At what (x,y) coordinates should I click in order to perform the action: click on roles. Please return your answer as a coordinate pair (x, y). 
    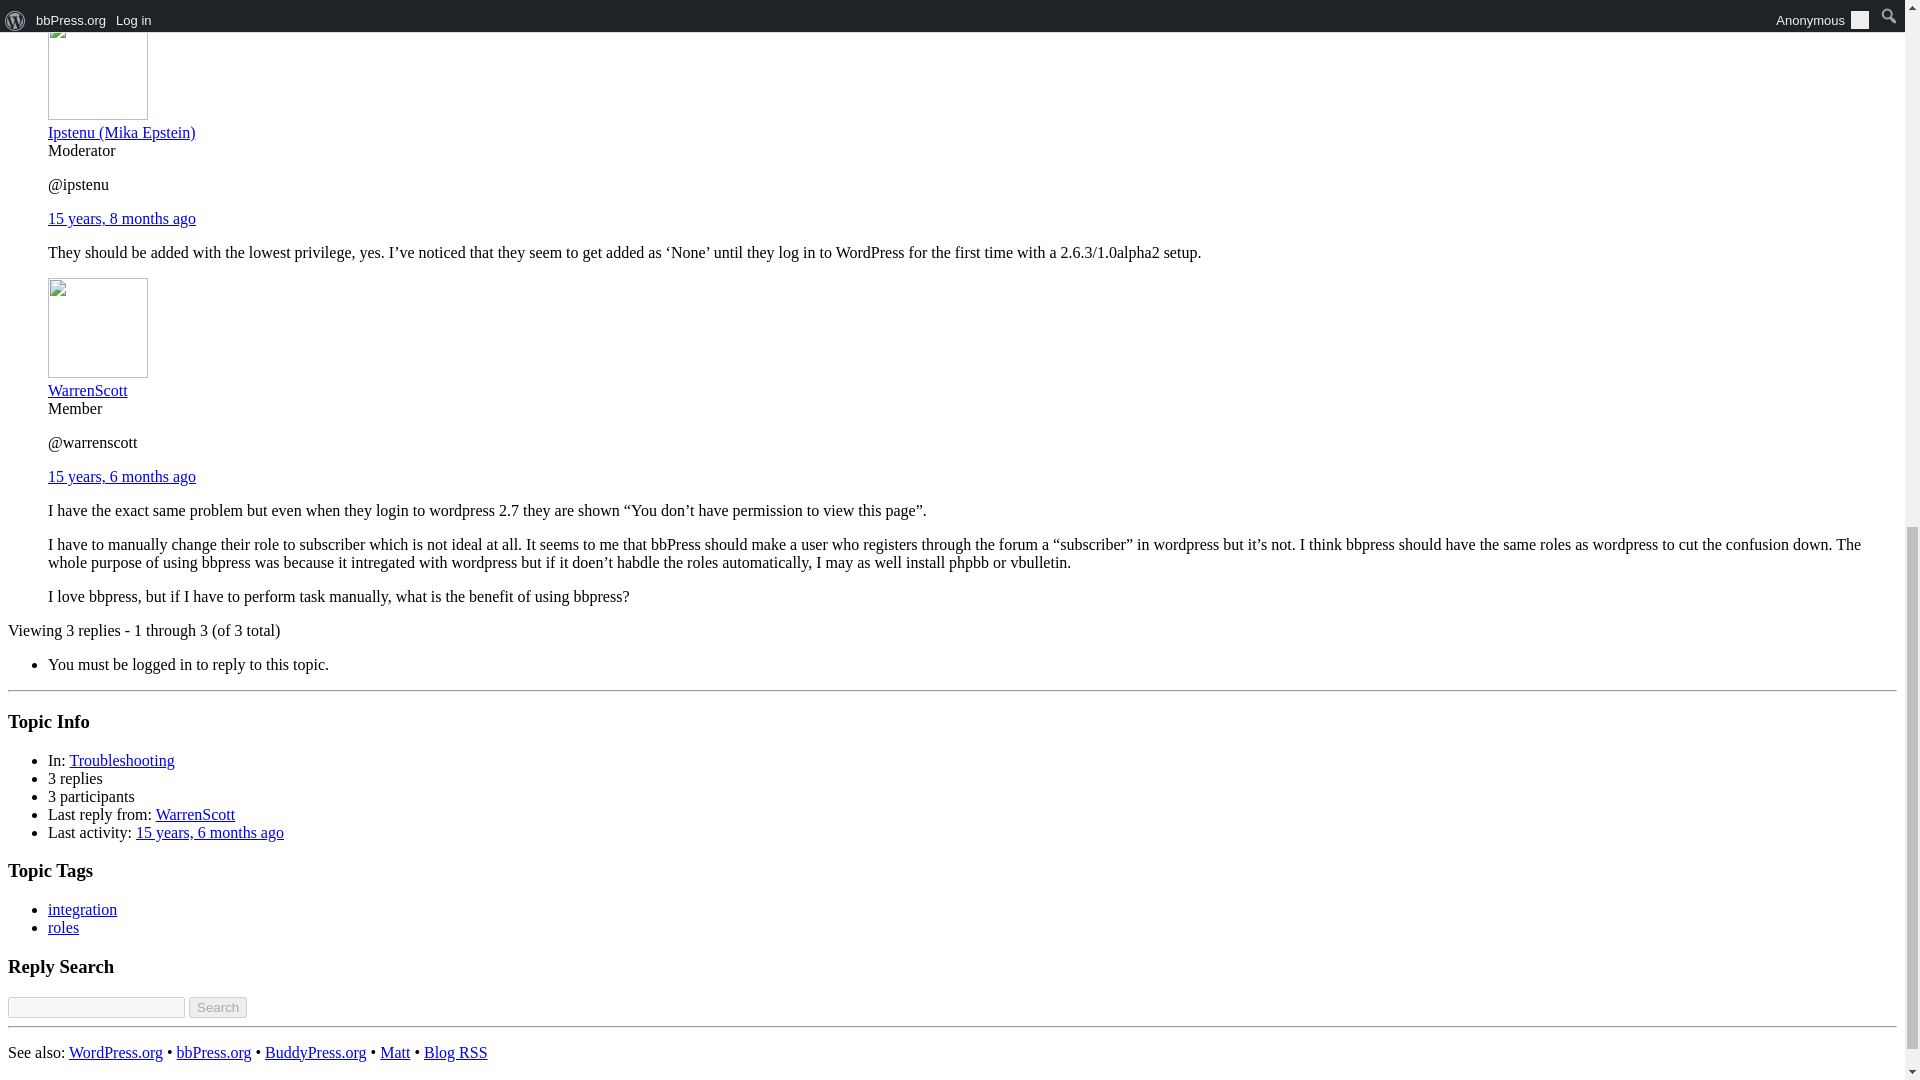
    Looking at the image, I should click on (63, 928).